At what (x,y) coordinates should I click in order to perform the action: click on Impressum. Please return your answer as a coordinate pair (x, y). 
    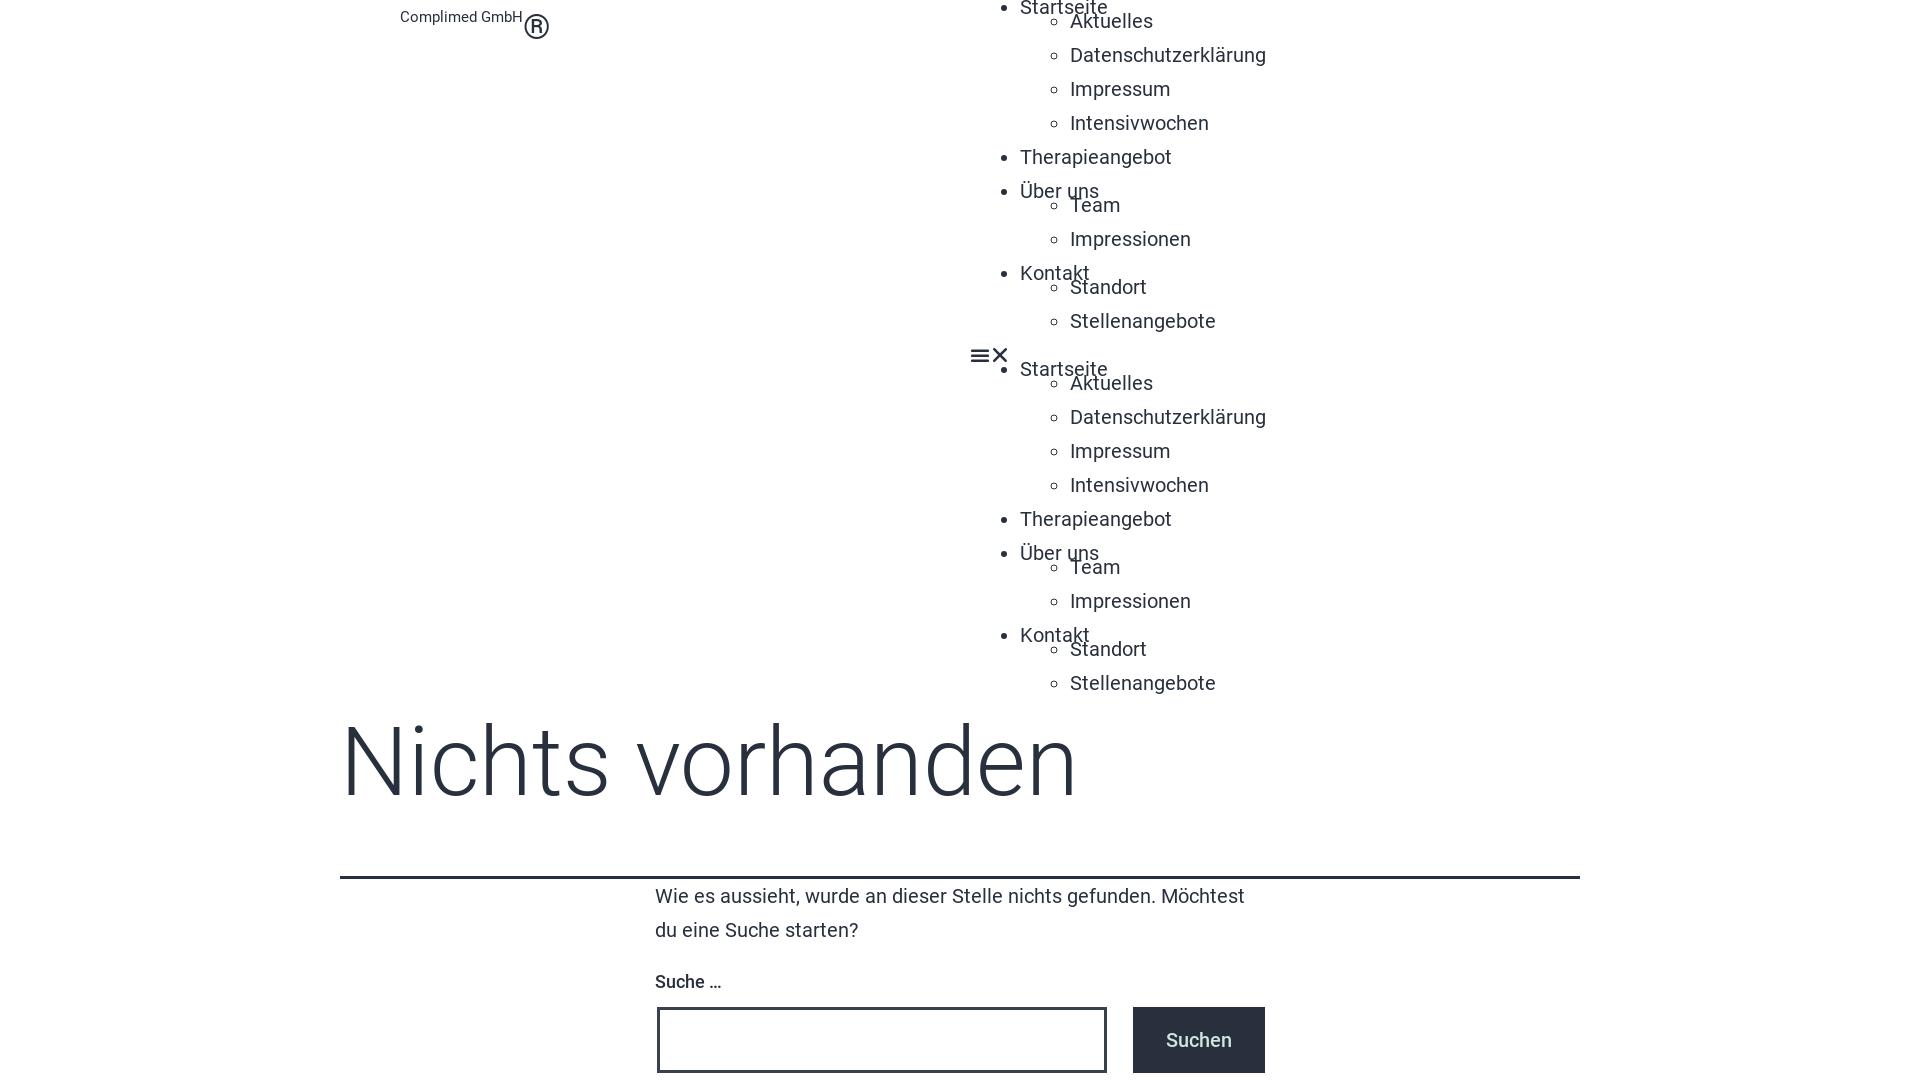
    Looking at the image, I should click on (1120, 89).